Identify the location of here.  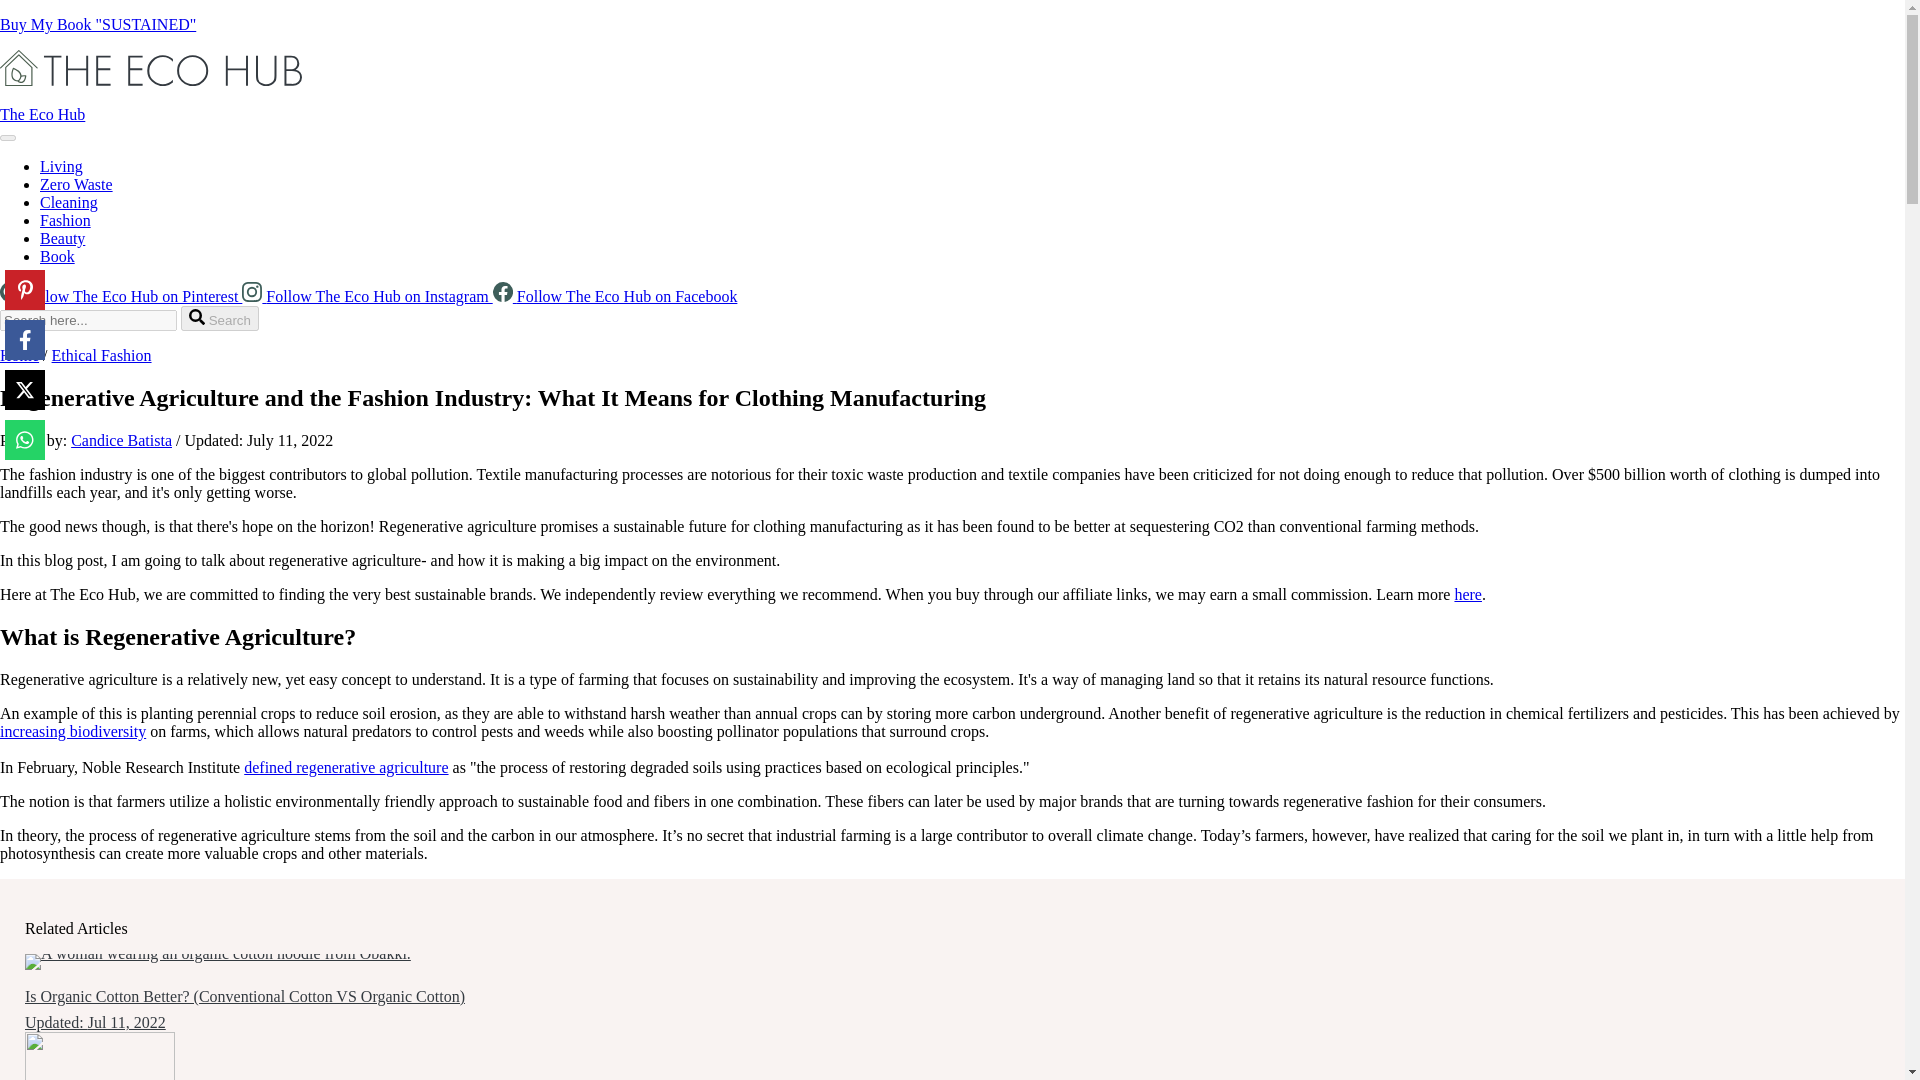
(1468, 594).